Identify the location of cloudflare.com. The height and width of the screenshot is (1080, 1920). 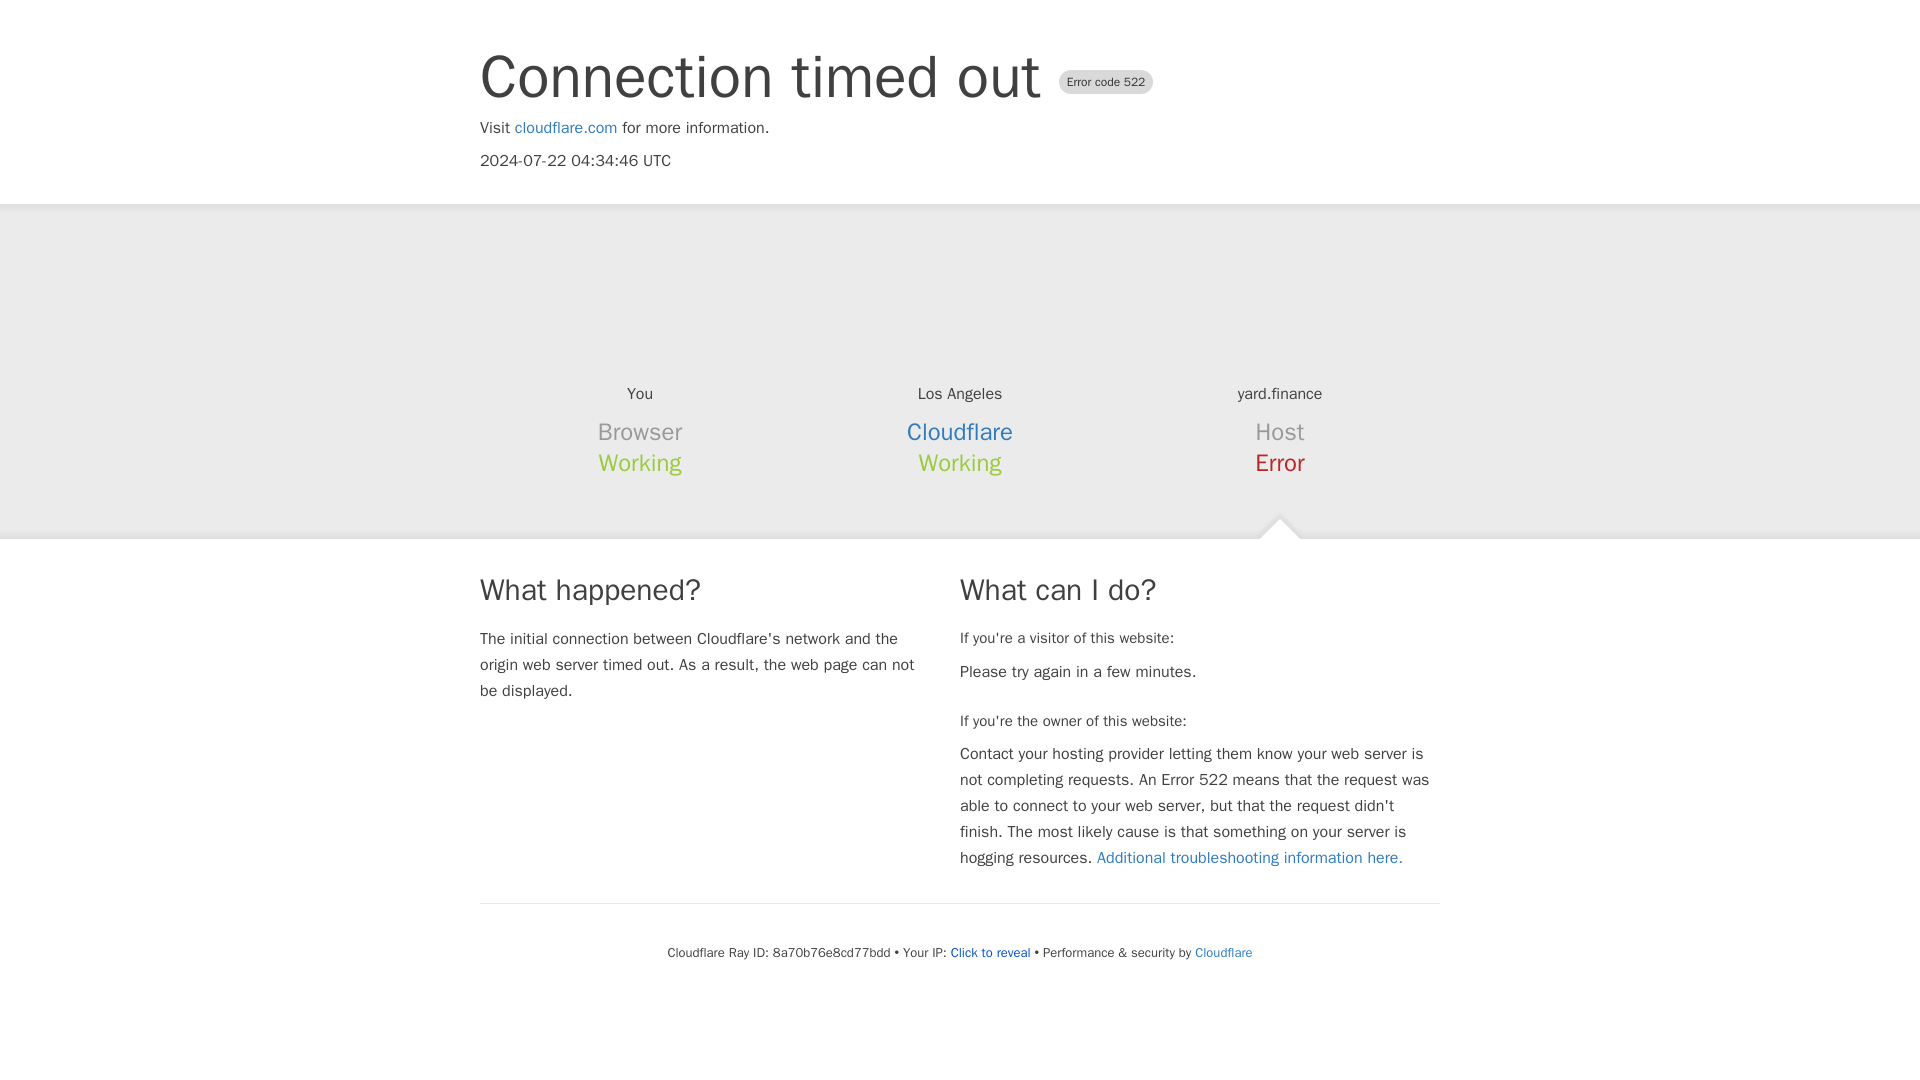
(566, 128).